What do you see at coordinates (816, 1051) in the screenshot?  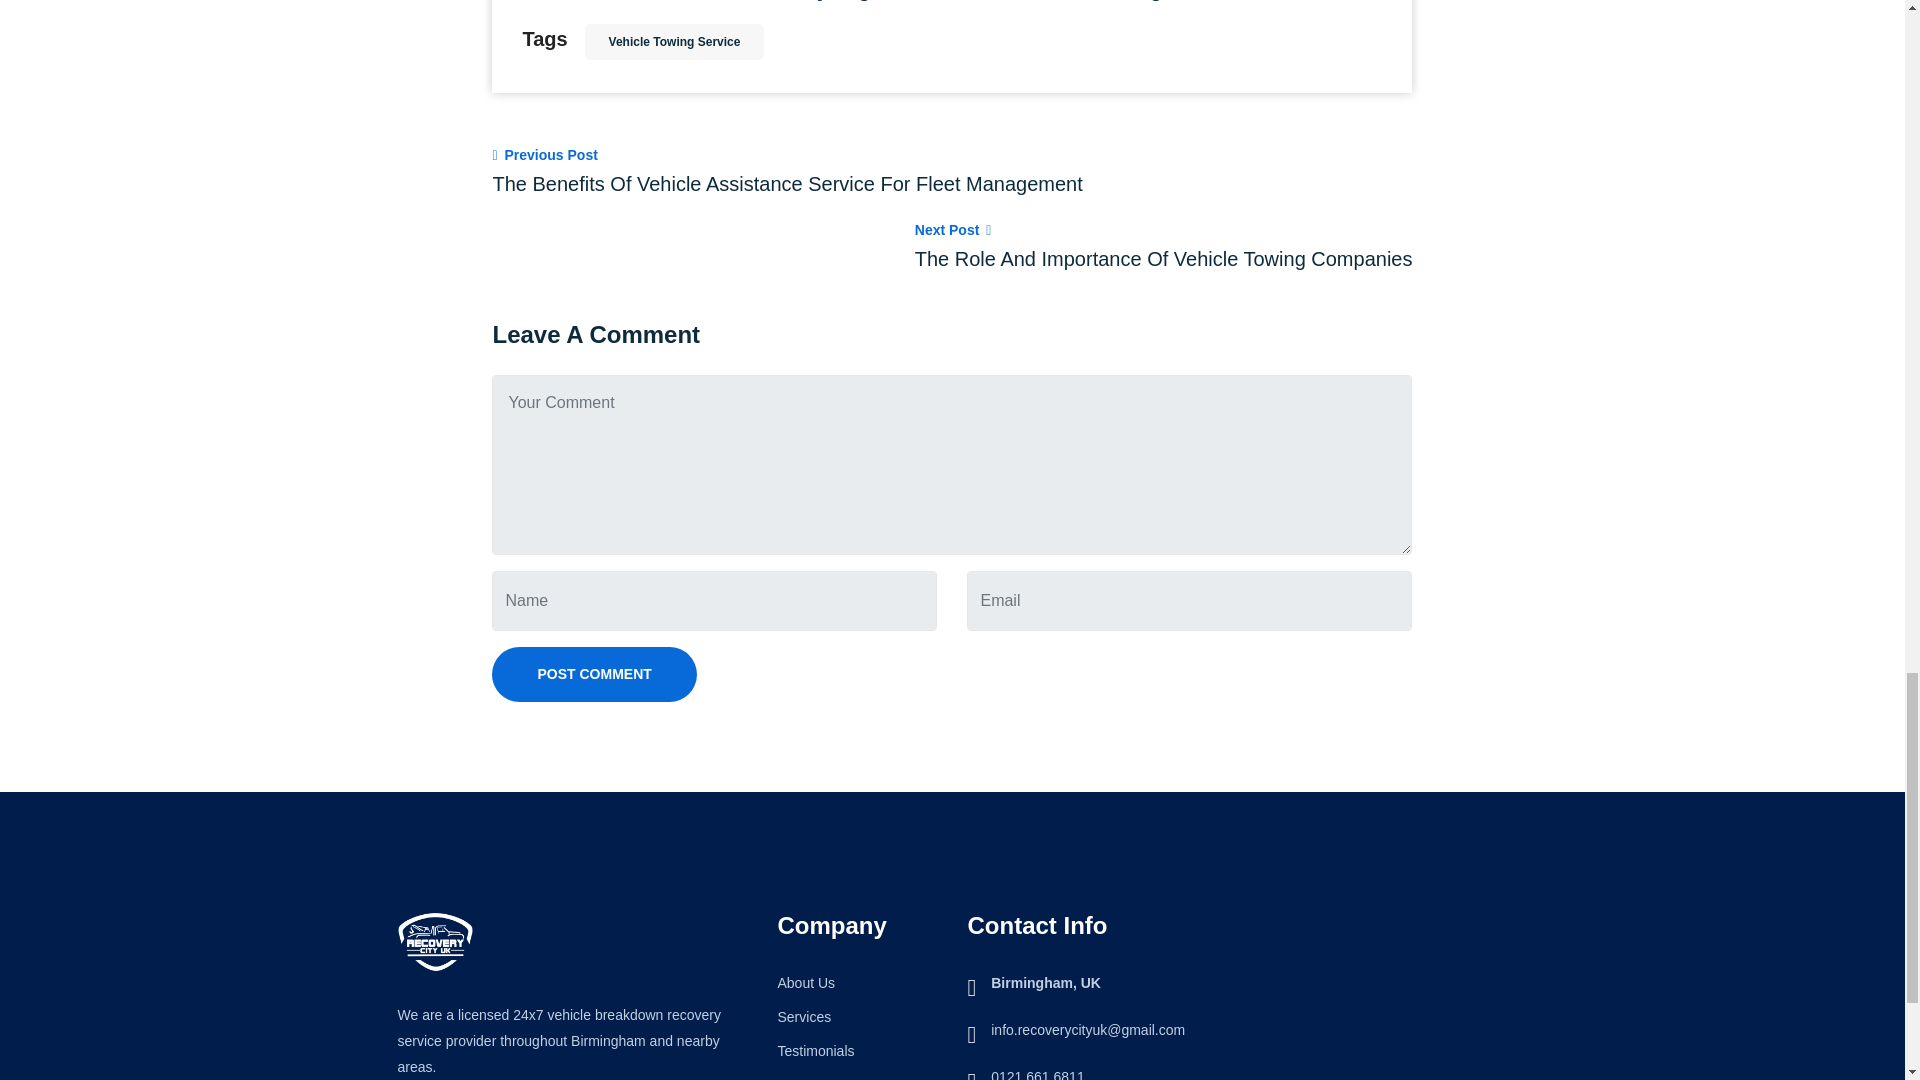 I see `Testimonials` at bounding box center [816, 1051].